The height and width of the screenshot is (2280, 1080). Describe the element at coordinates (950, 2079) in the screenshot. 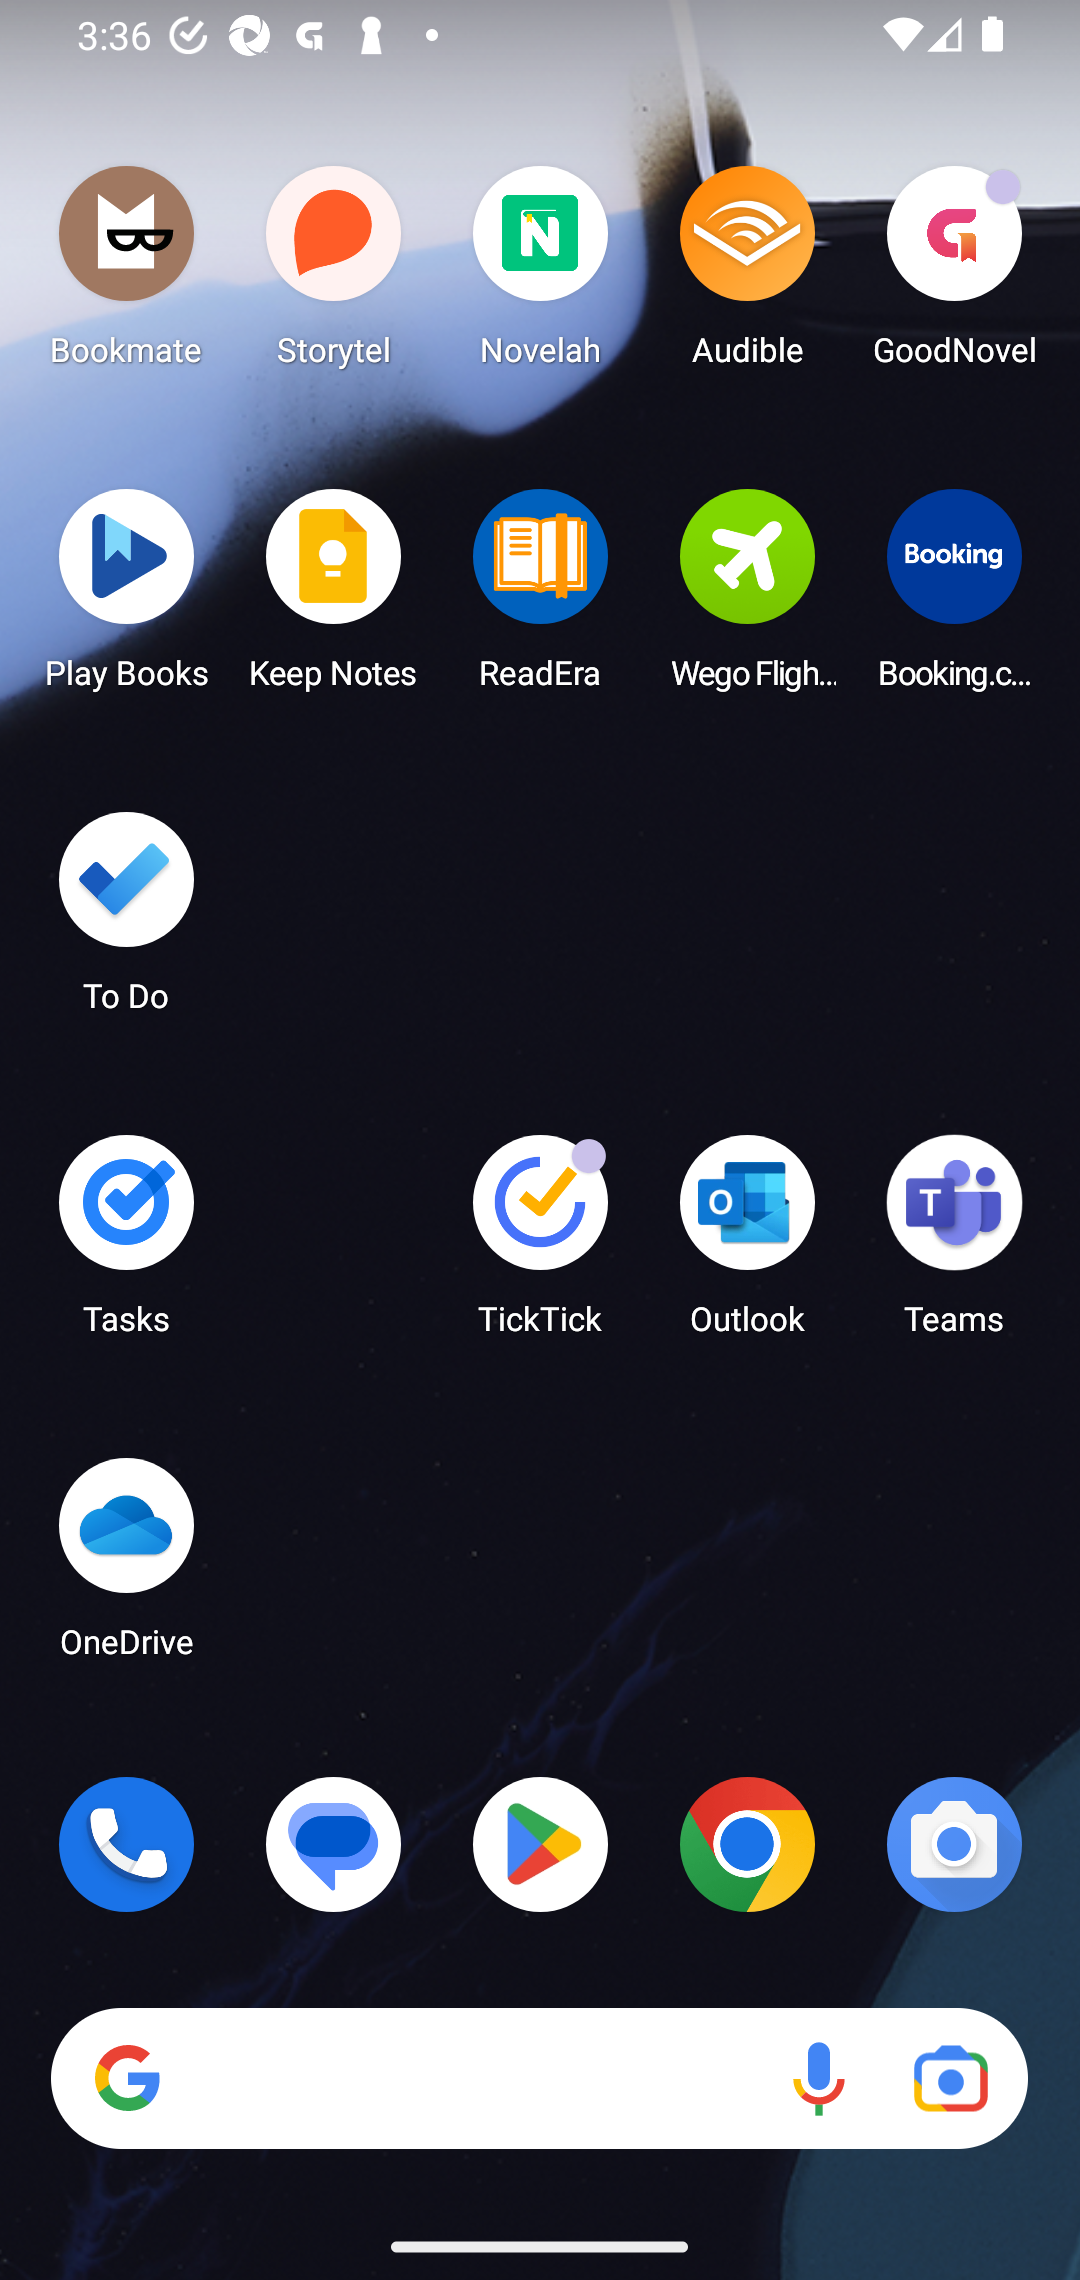

I see `Google Lens` at that location.